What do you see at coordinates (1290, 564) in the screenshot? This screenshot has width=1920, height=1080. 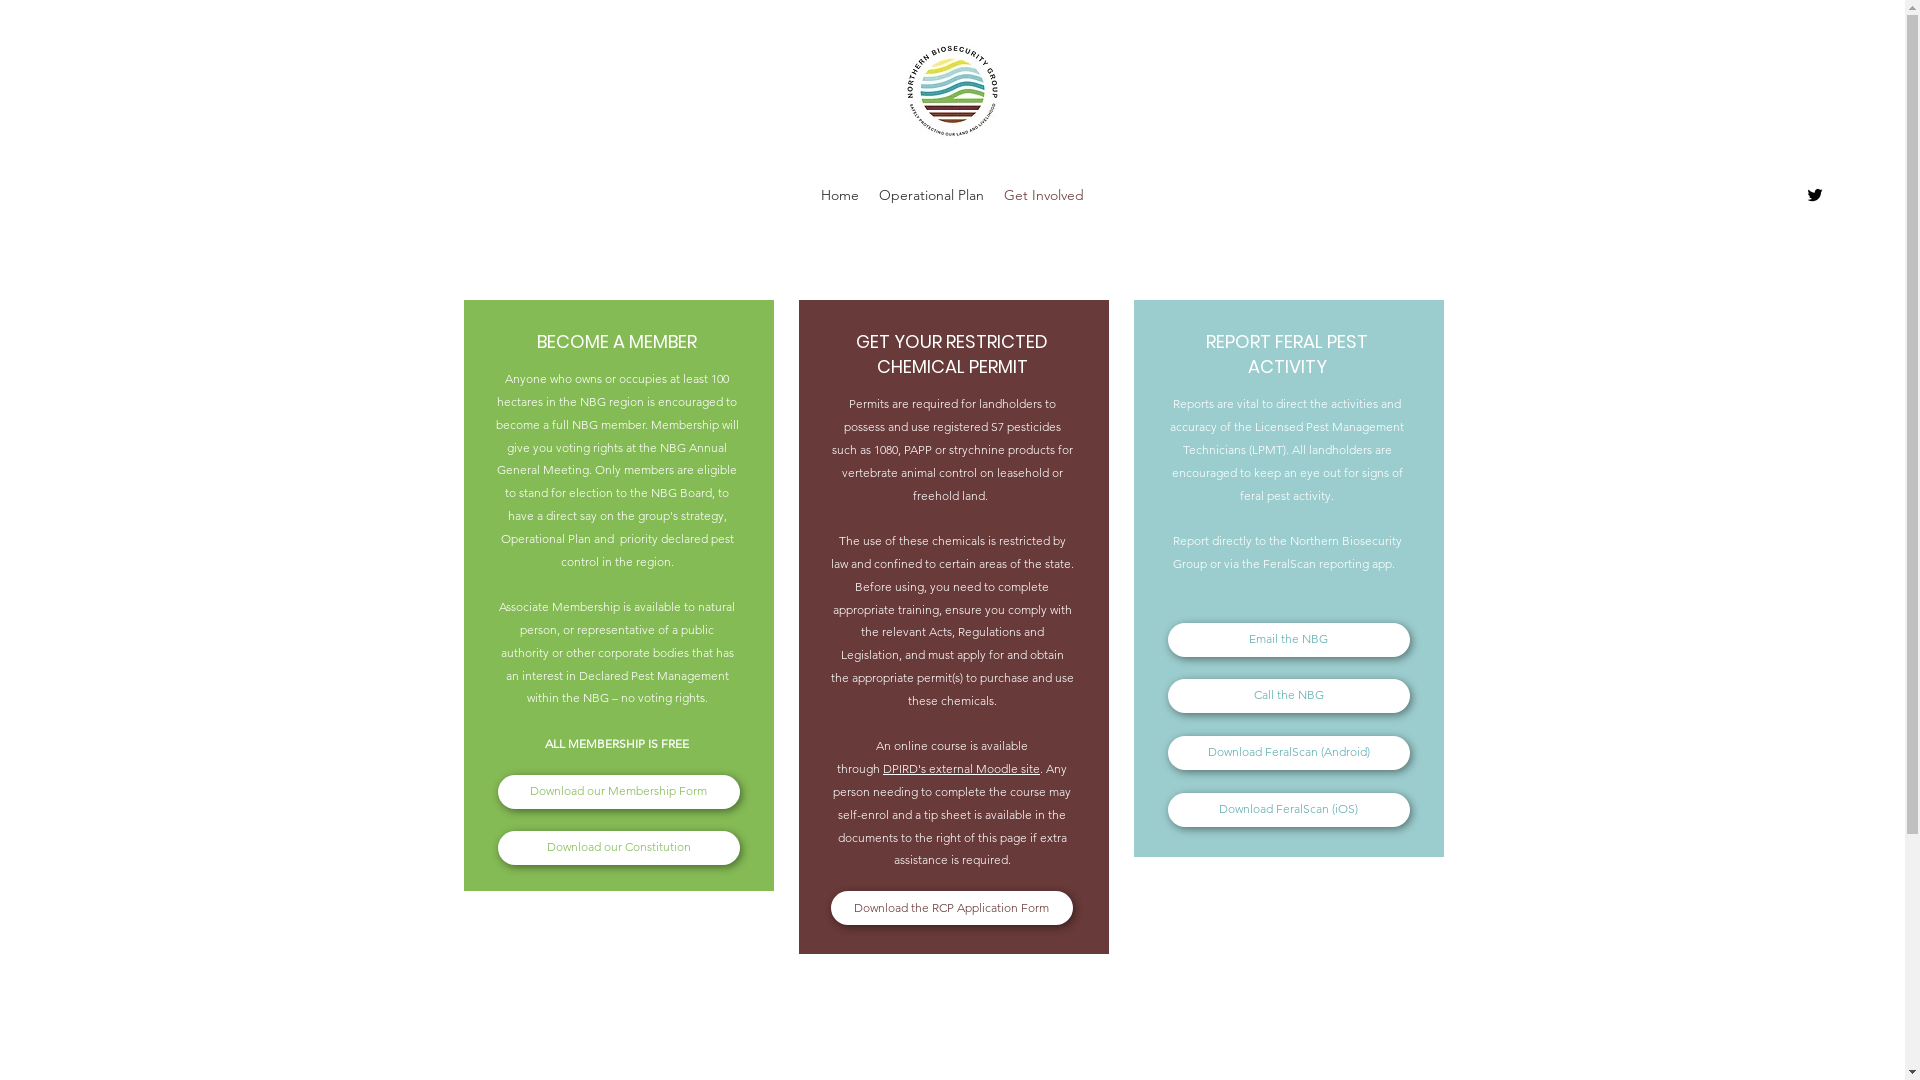 I see `FeralScan` at bounding box center [1290, 564].